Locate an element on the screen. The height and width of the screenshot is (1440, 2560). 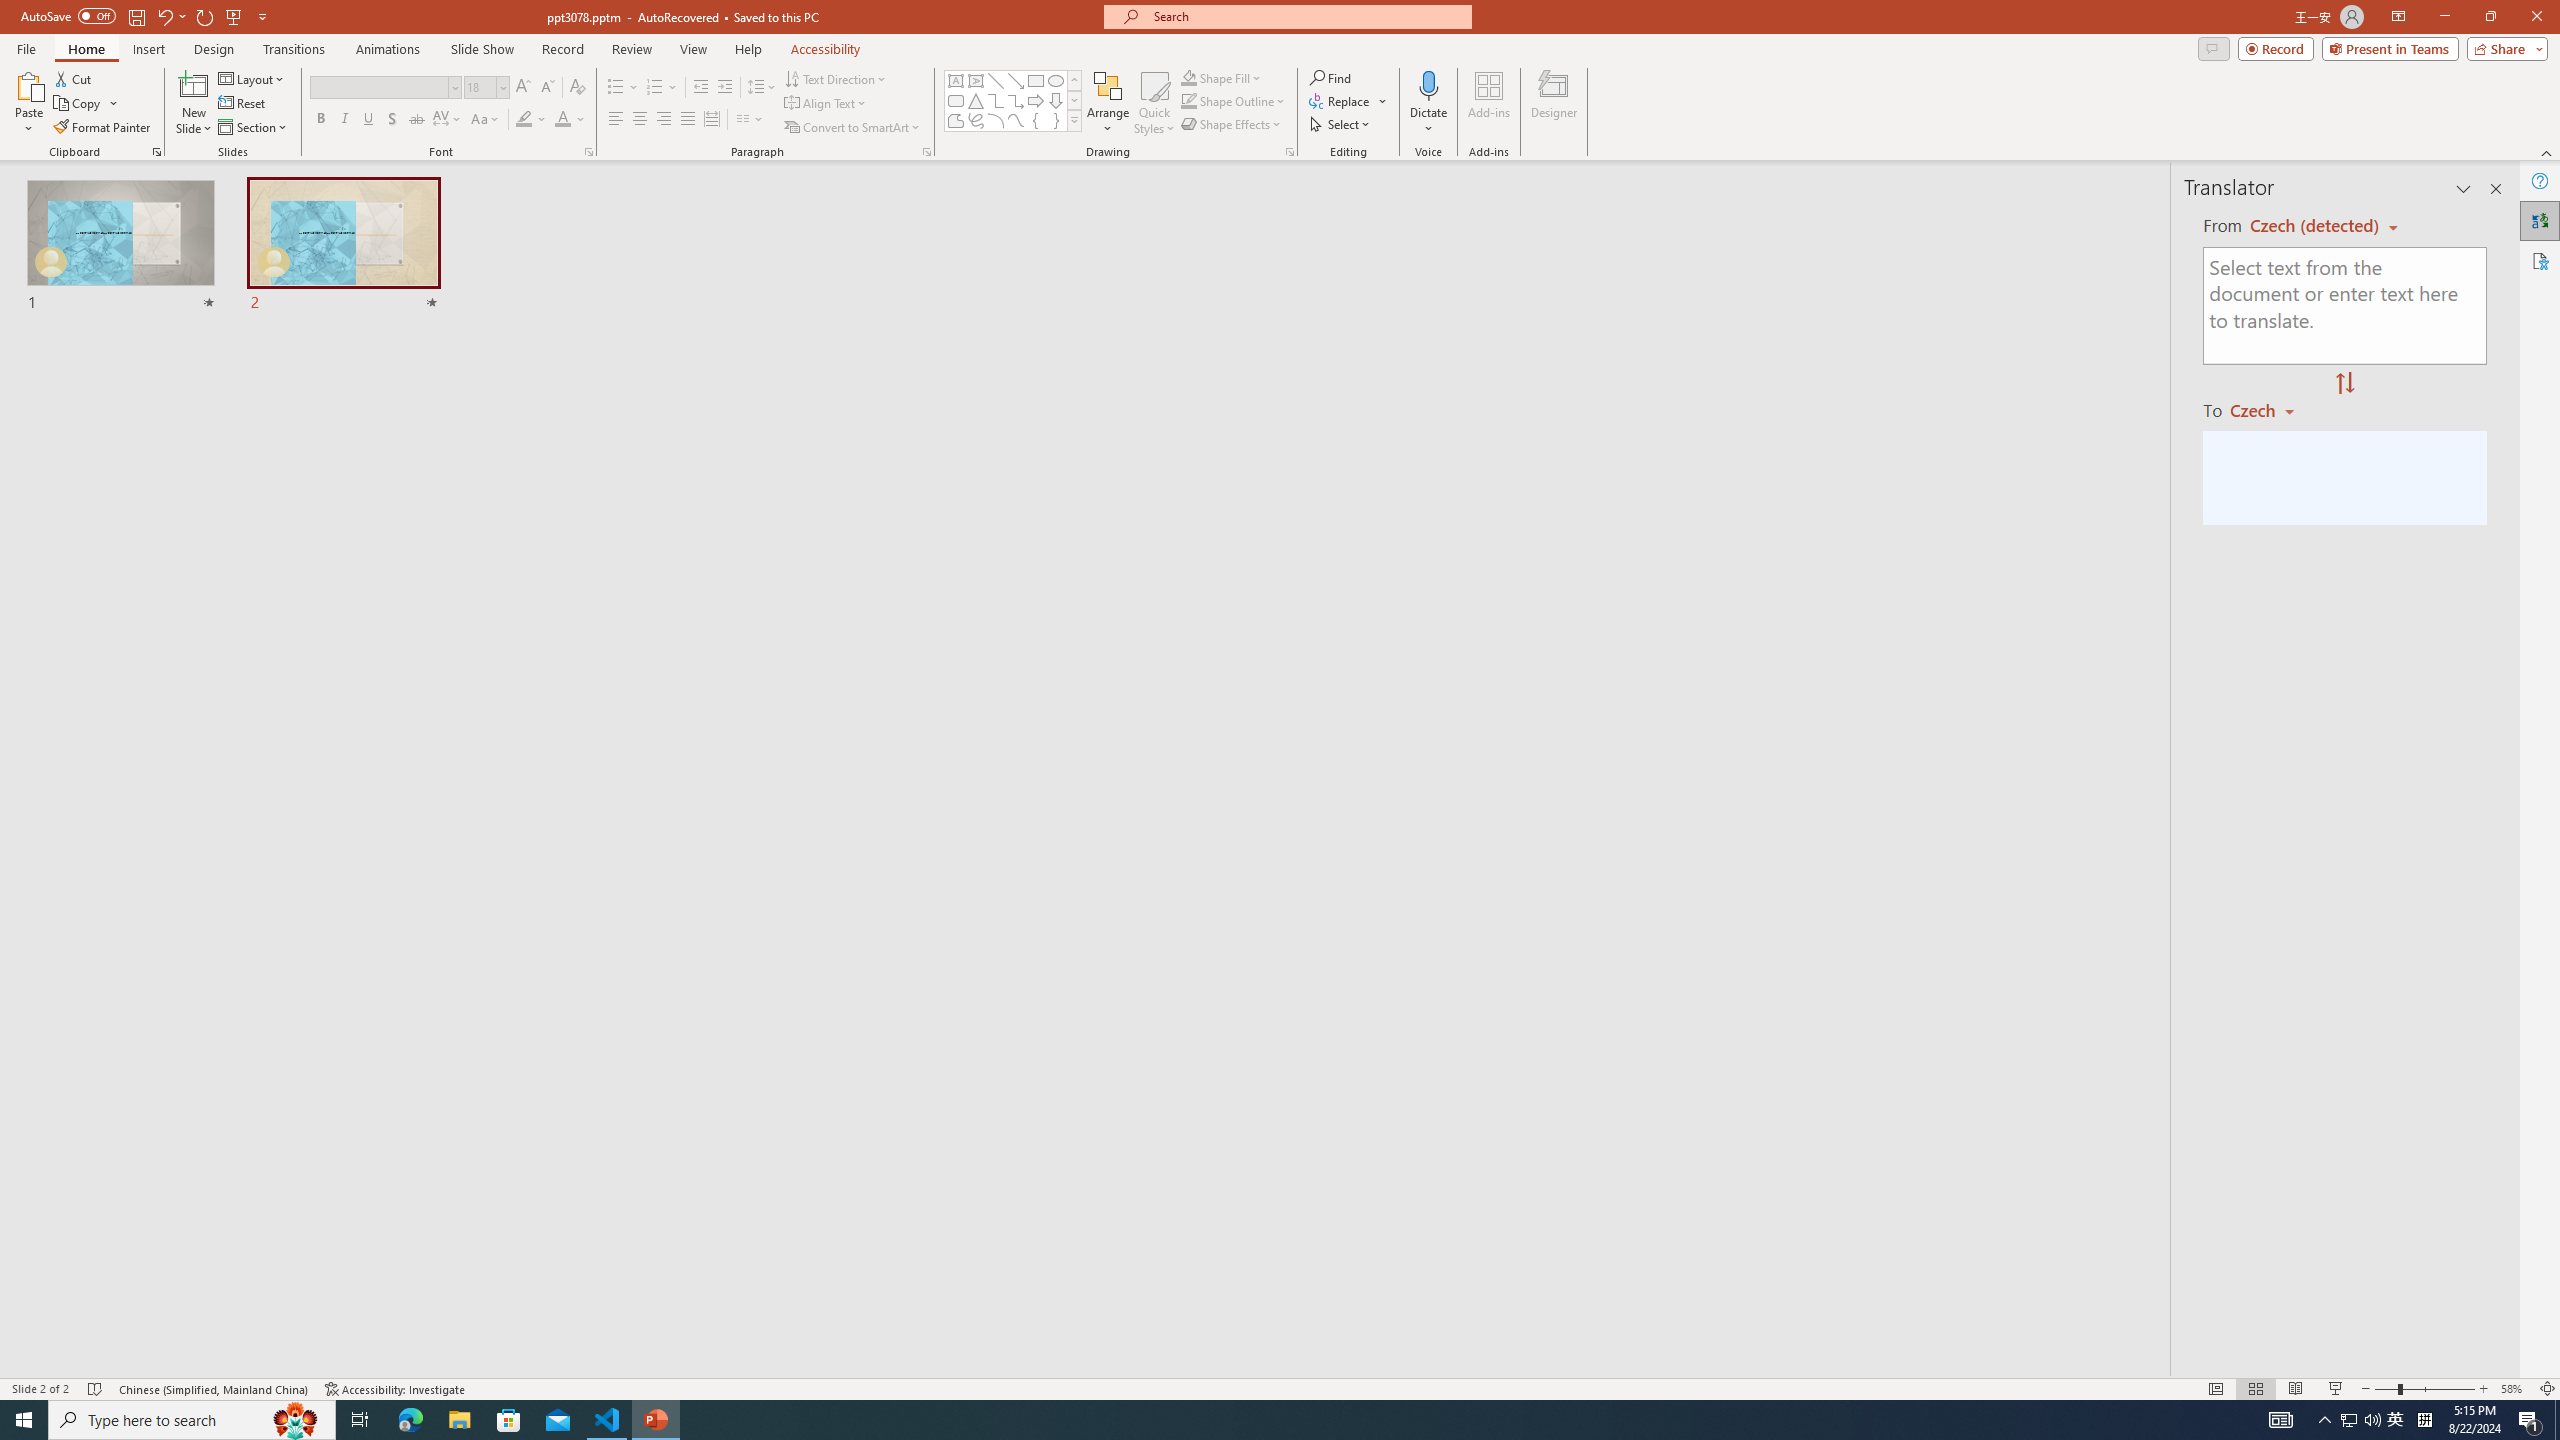
Paste is located at coordinates (29, 85).